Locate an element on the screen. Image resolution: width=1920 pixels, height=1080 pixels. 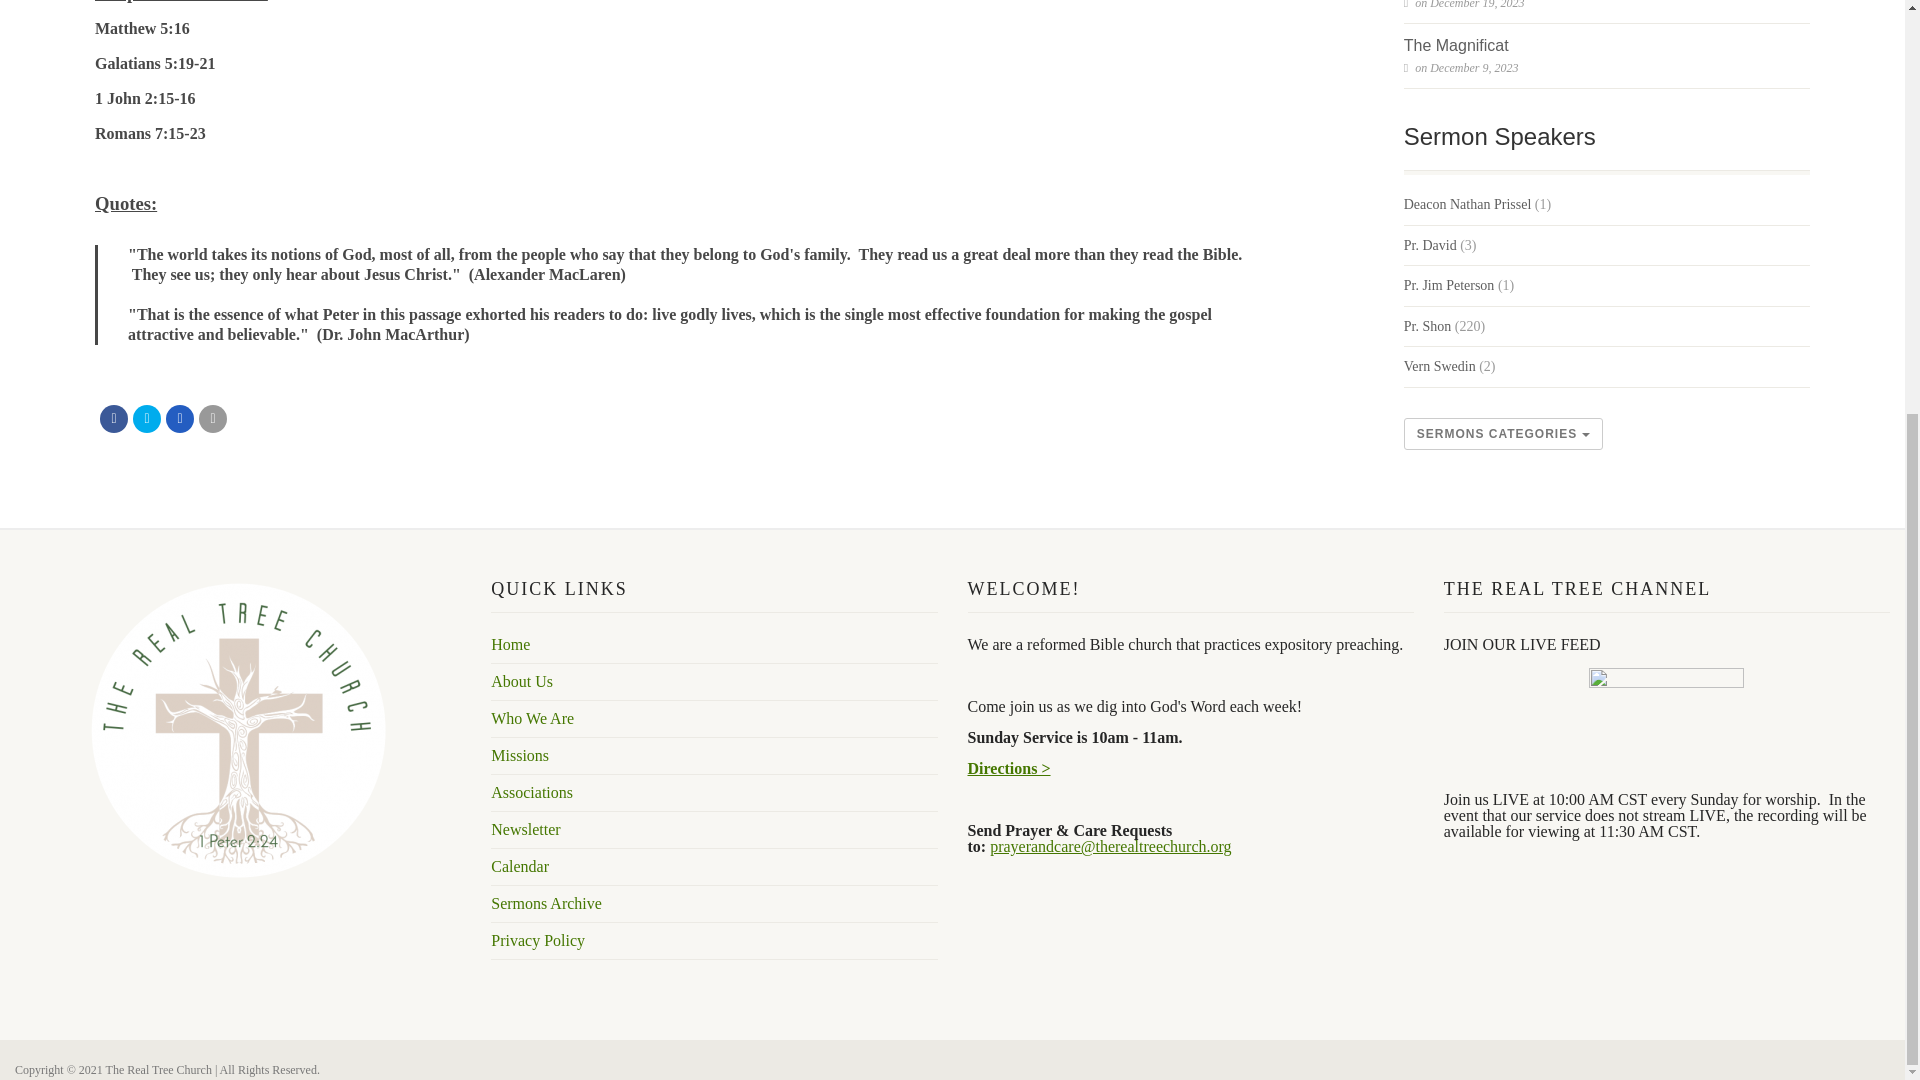
The Magnificat is located at coordinates (1456, 46).